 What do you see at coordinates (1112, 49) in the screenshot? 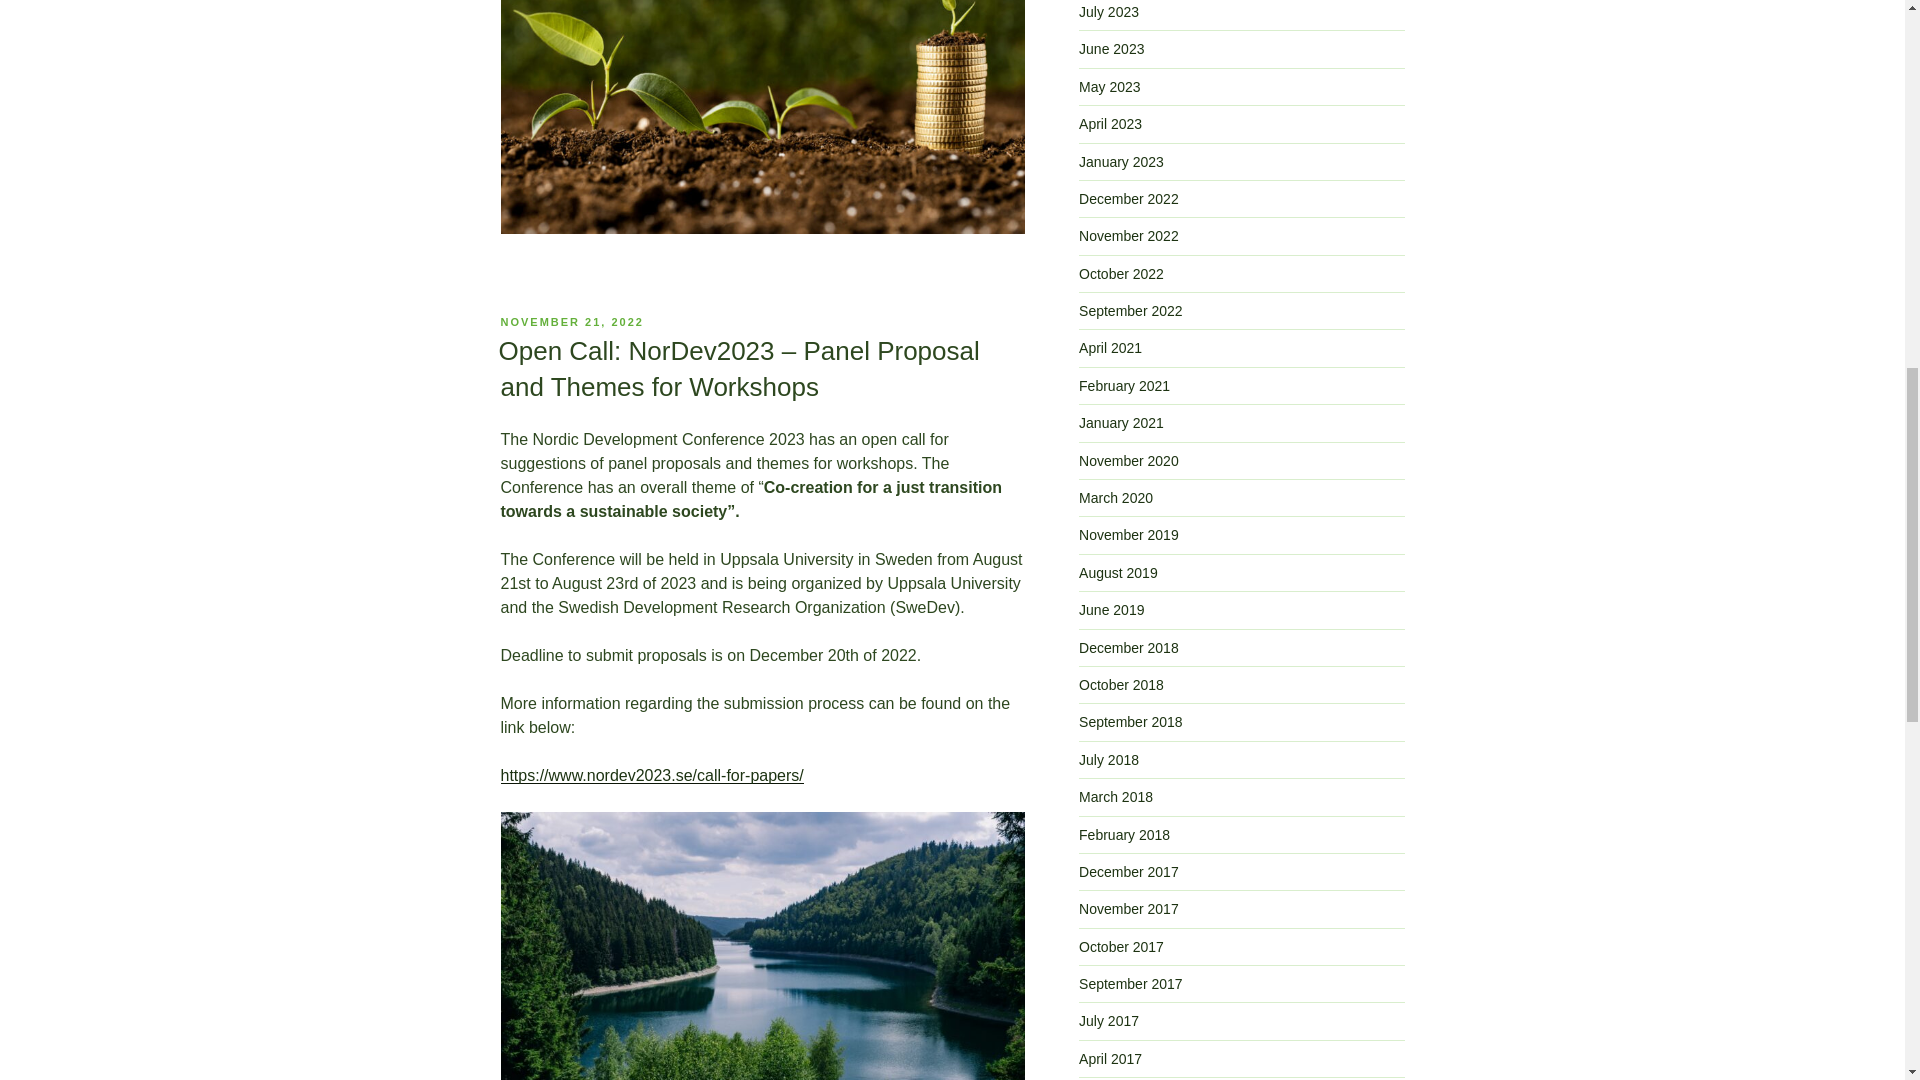
I see `June 2023` at bounding box center [1112, 49].